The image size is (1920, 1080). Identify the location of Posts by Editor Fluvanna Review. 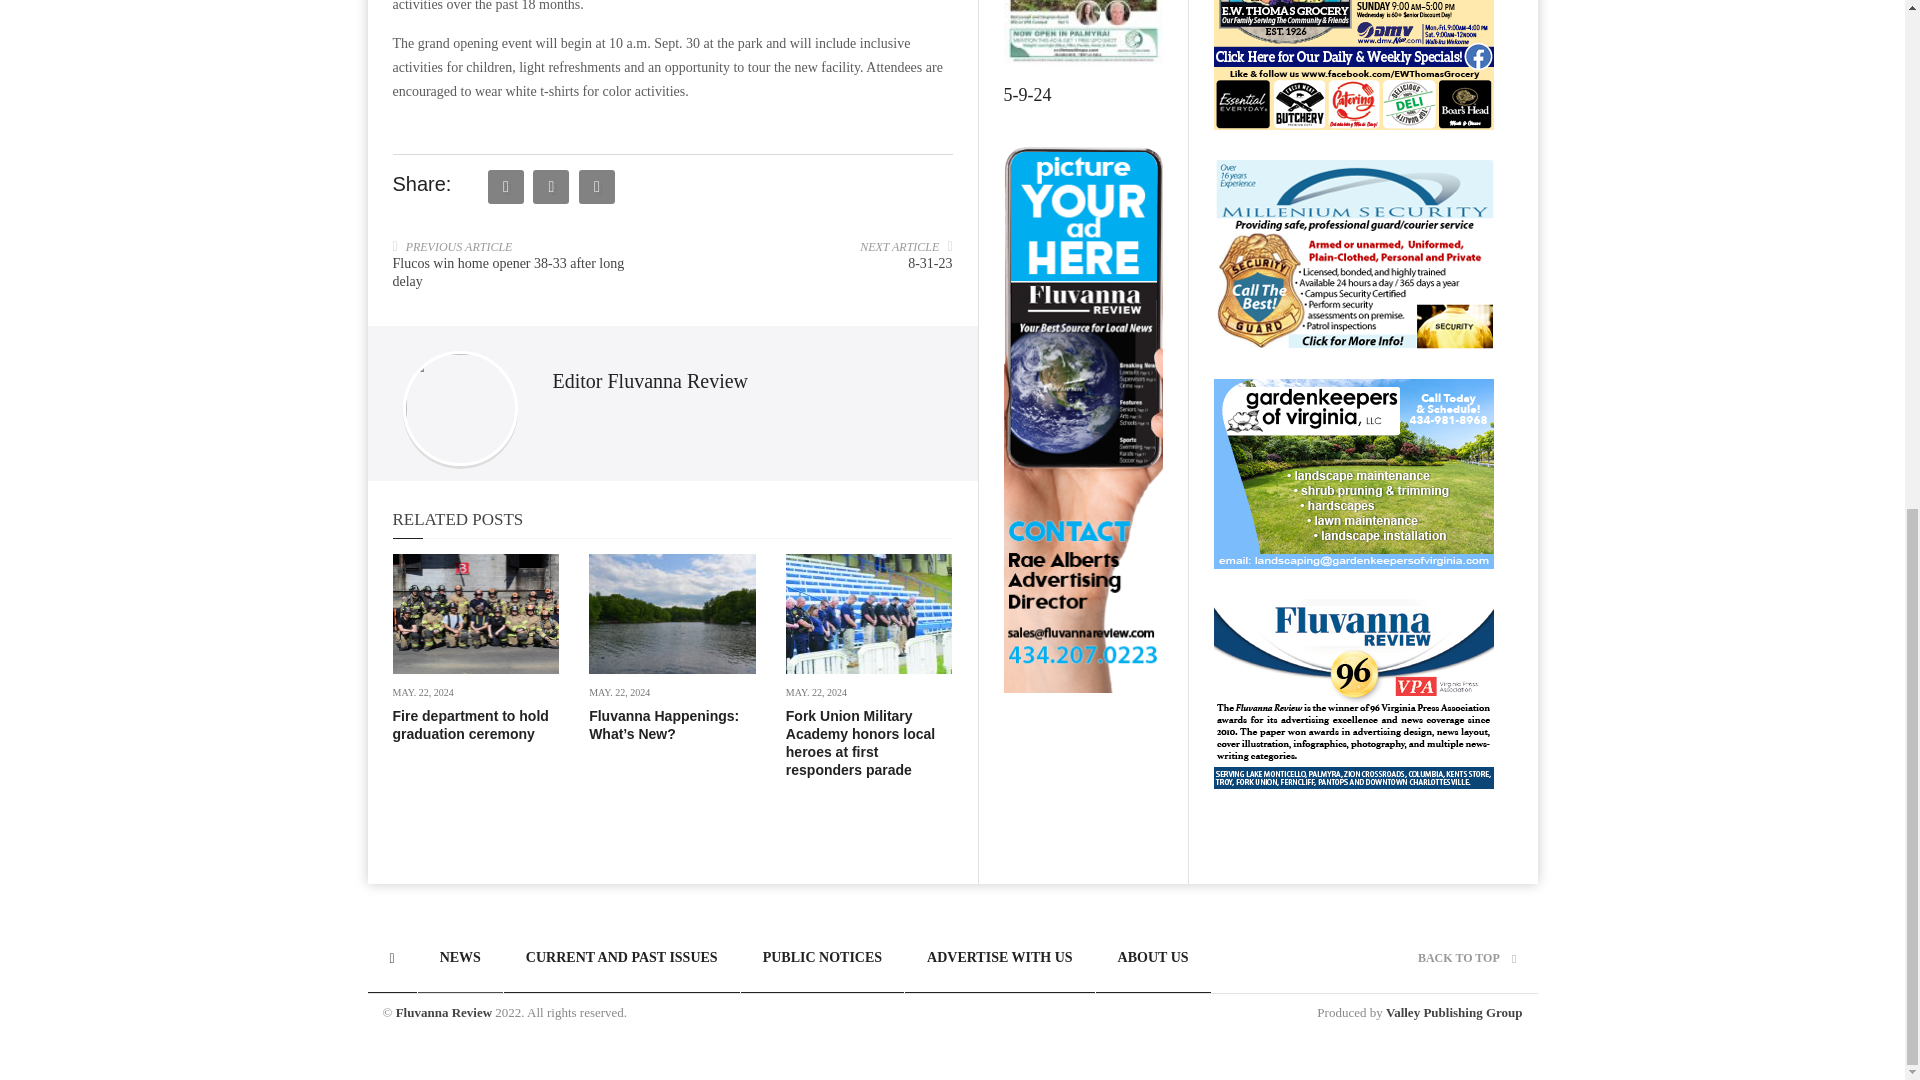
(650, 380).